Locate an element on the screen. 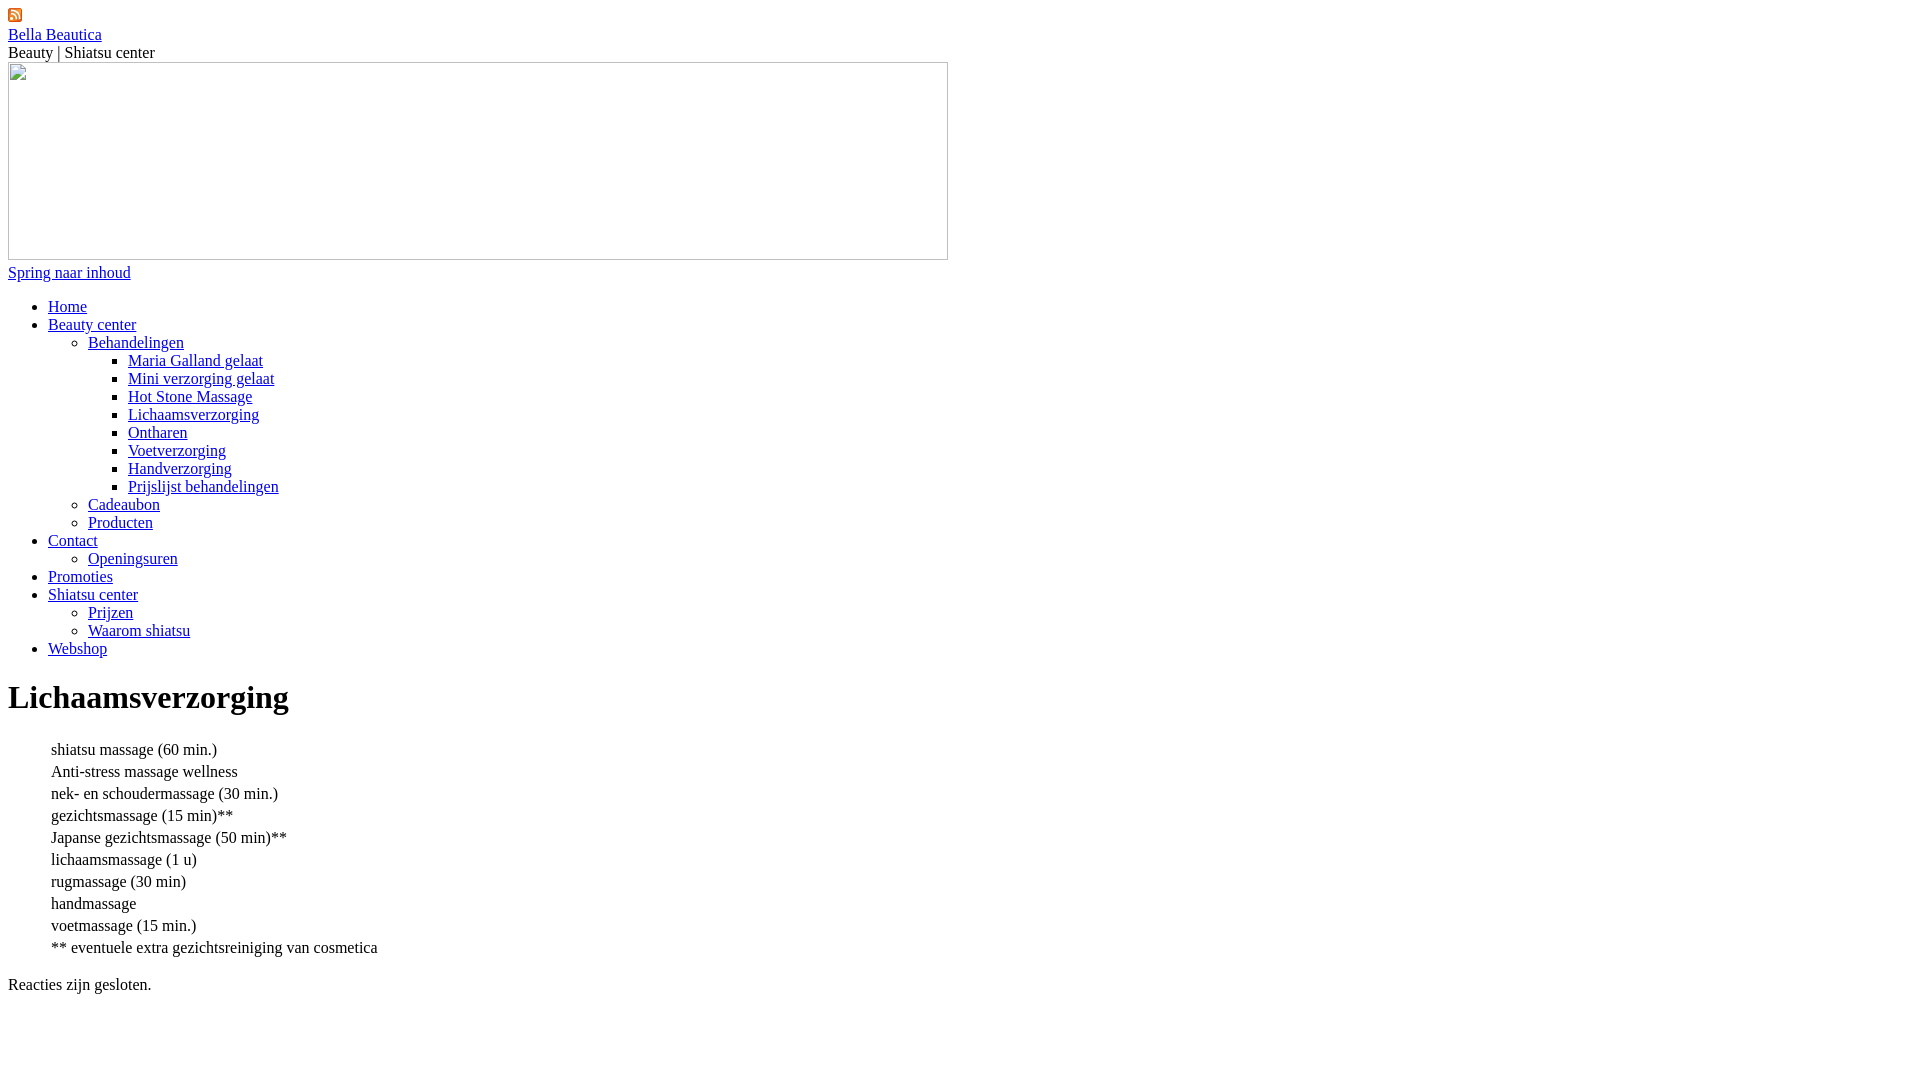 The height and width of the screenshot is (1080, 1920). Openingsuren is located at coordinates (133, 558).